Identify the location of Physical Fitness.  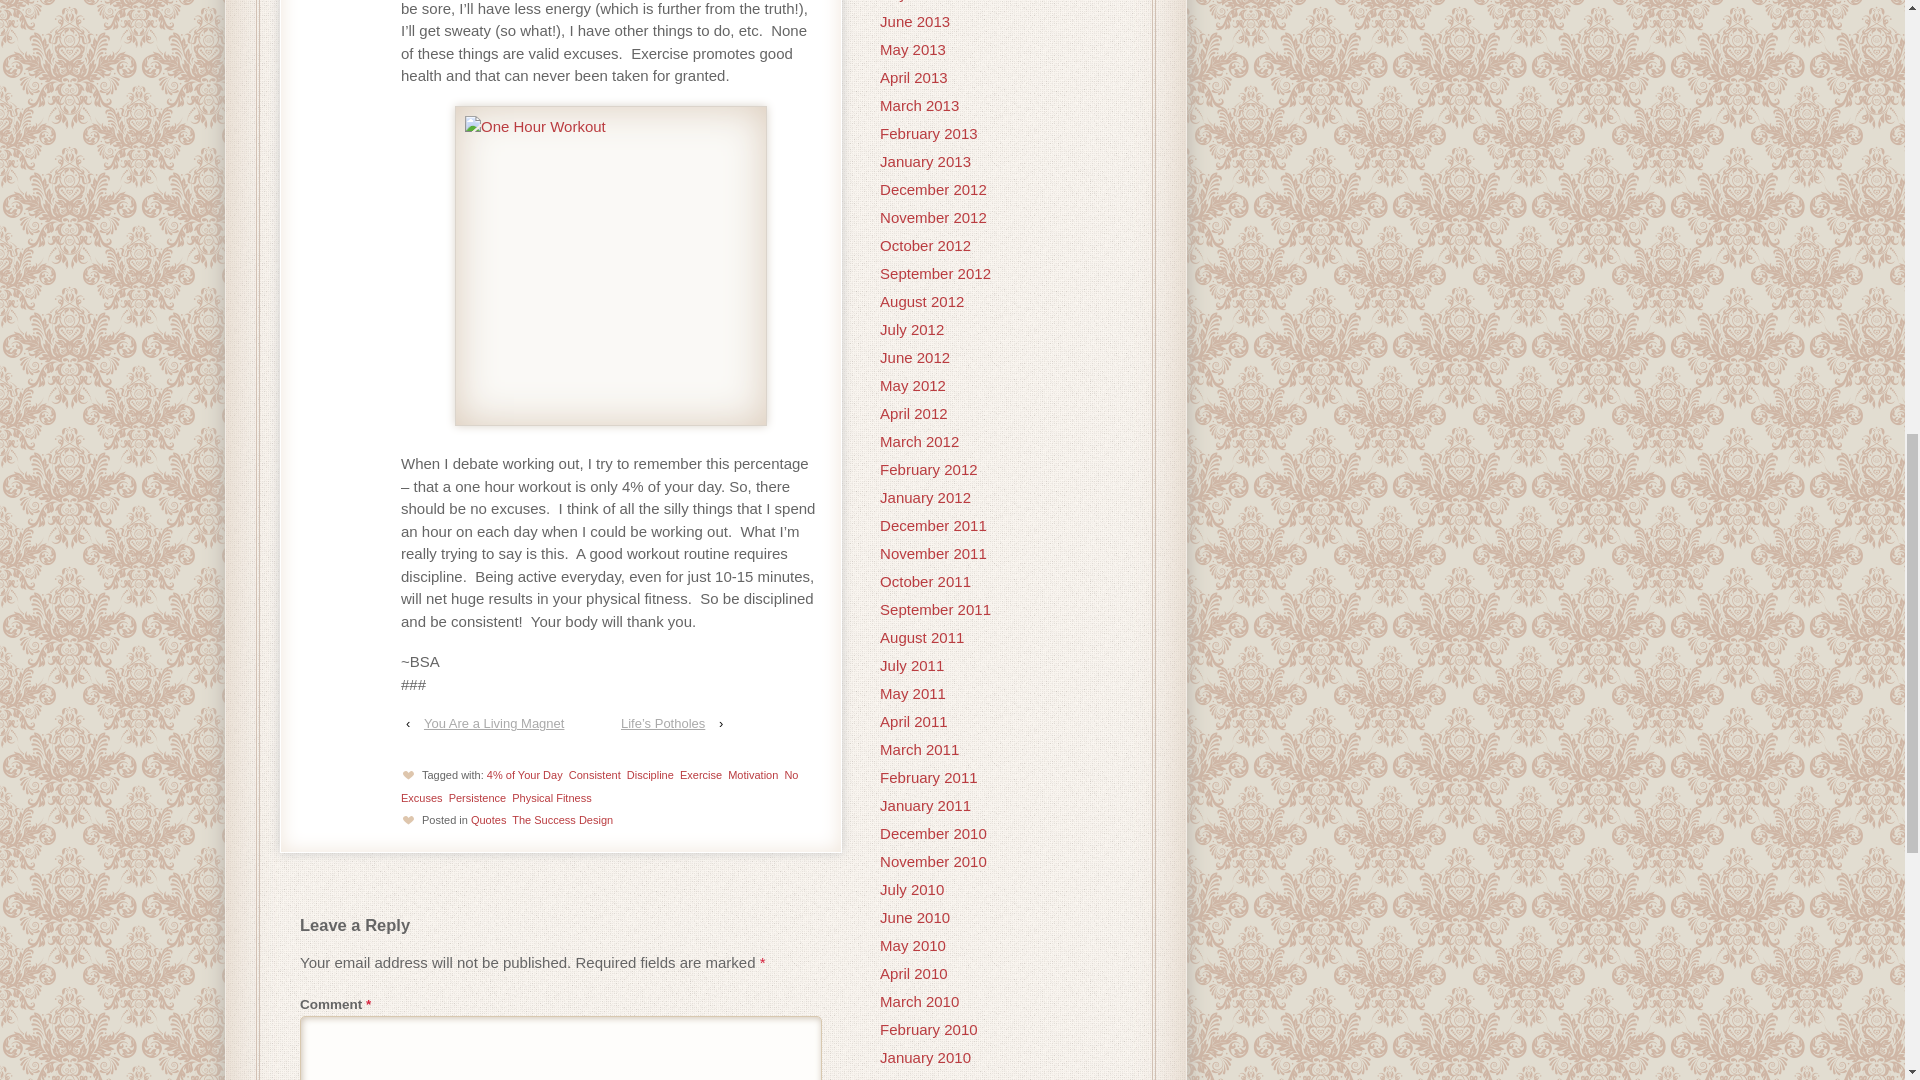
(552, 797).